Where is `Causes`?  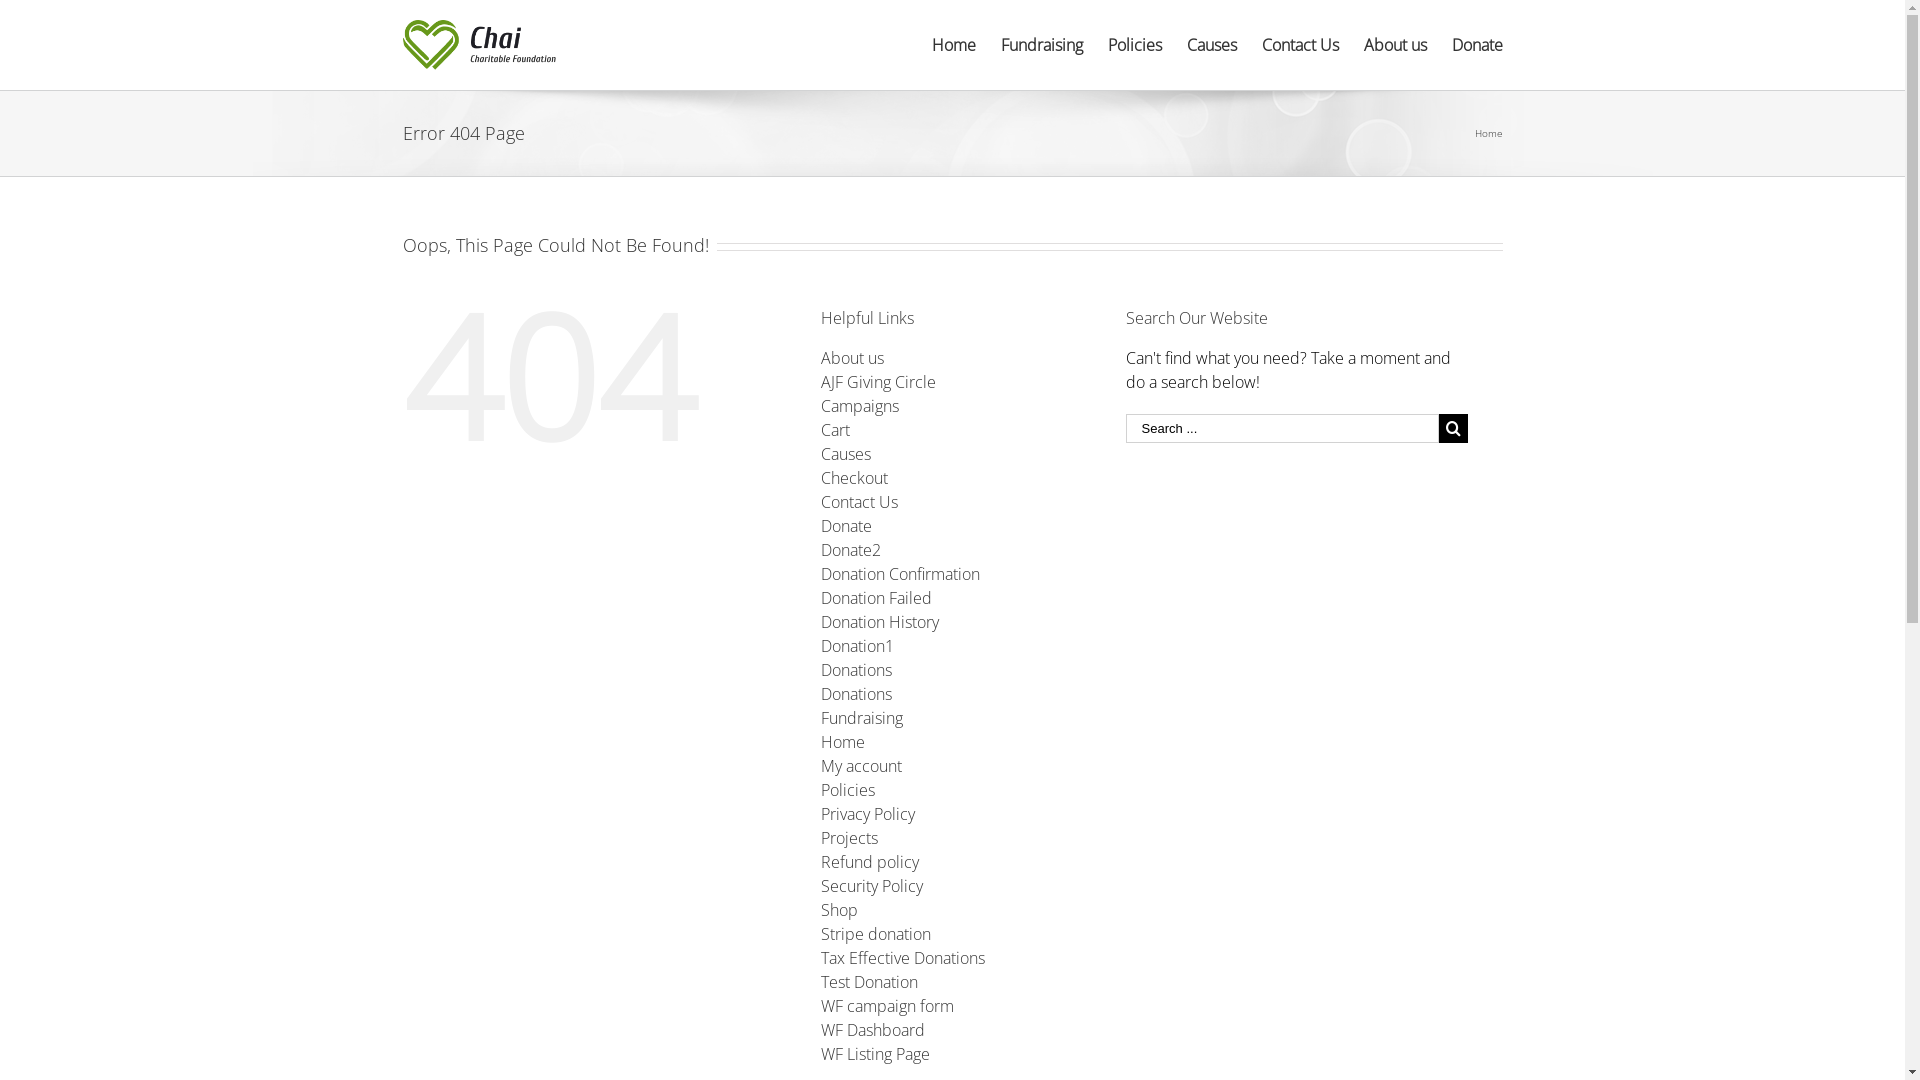 Causes is located at coordinates (846, 454).